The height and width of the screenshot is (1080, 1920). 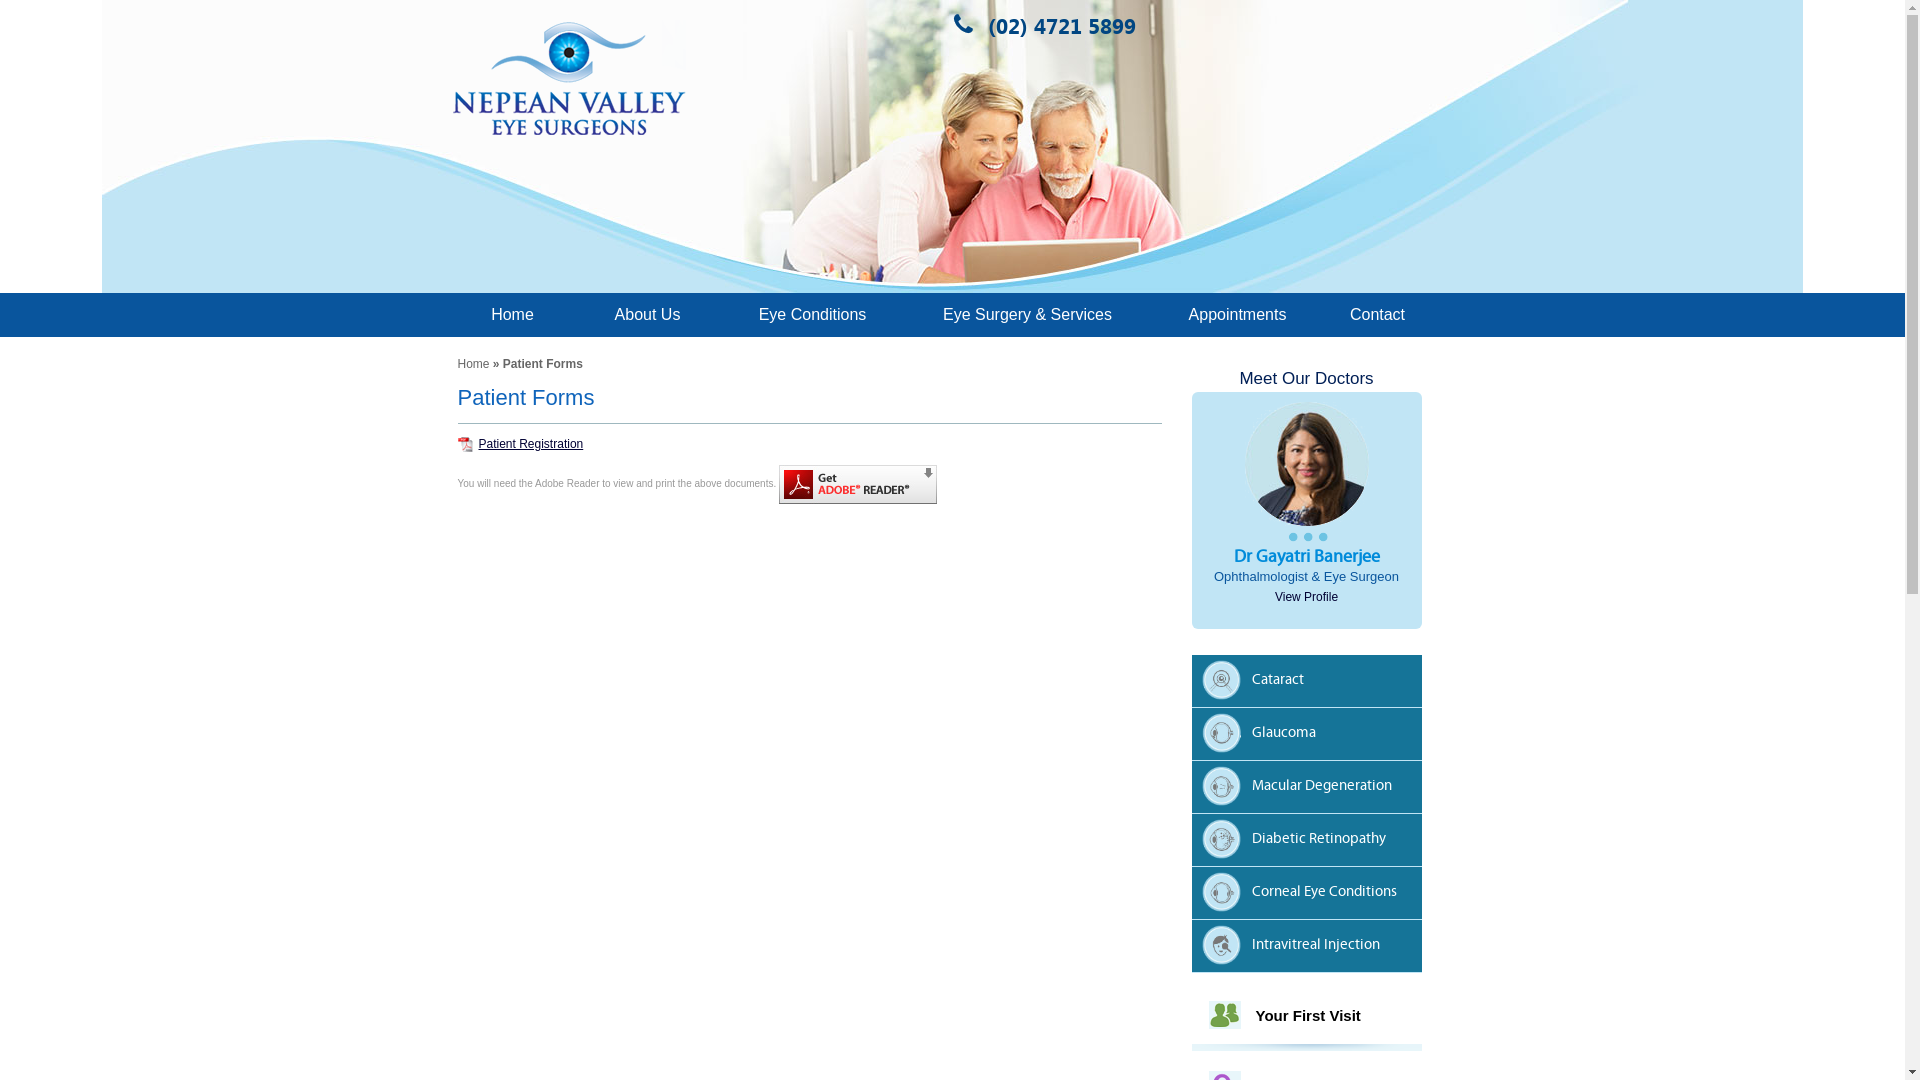 I want to click on Corneal Eye Conditions, so click(x=1312, y=896).